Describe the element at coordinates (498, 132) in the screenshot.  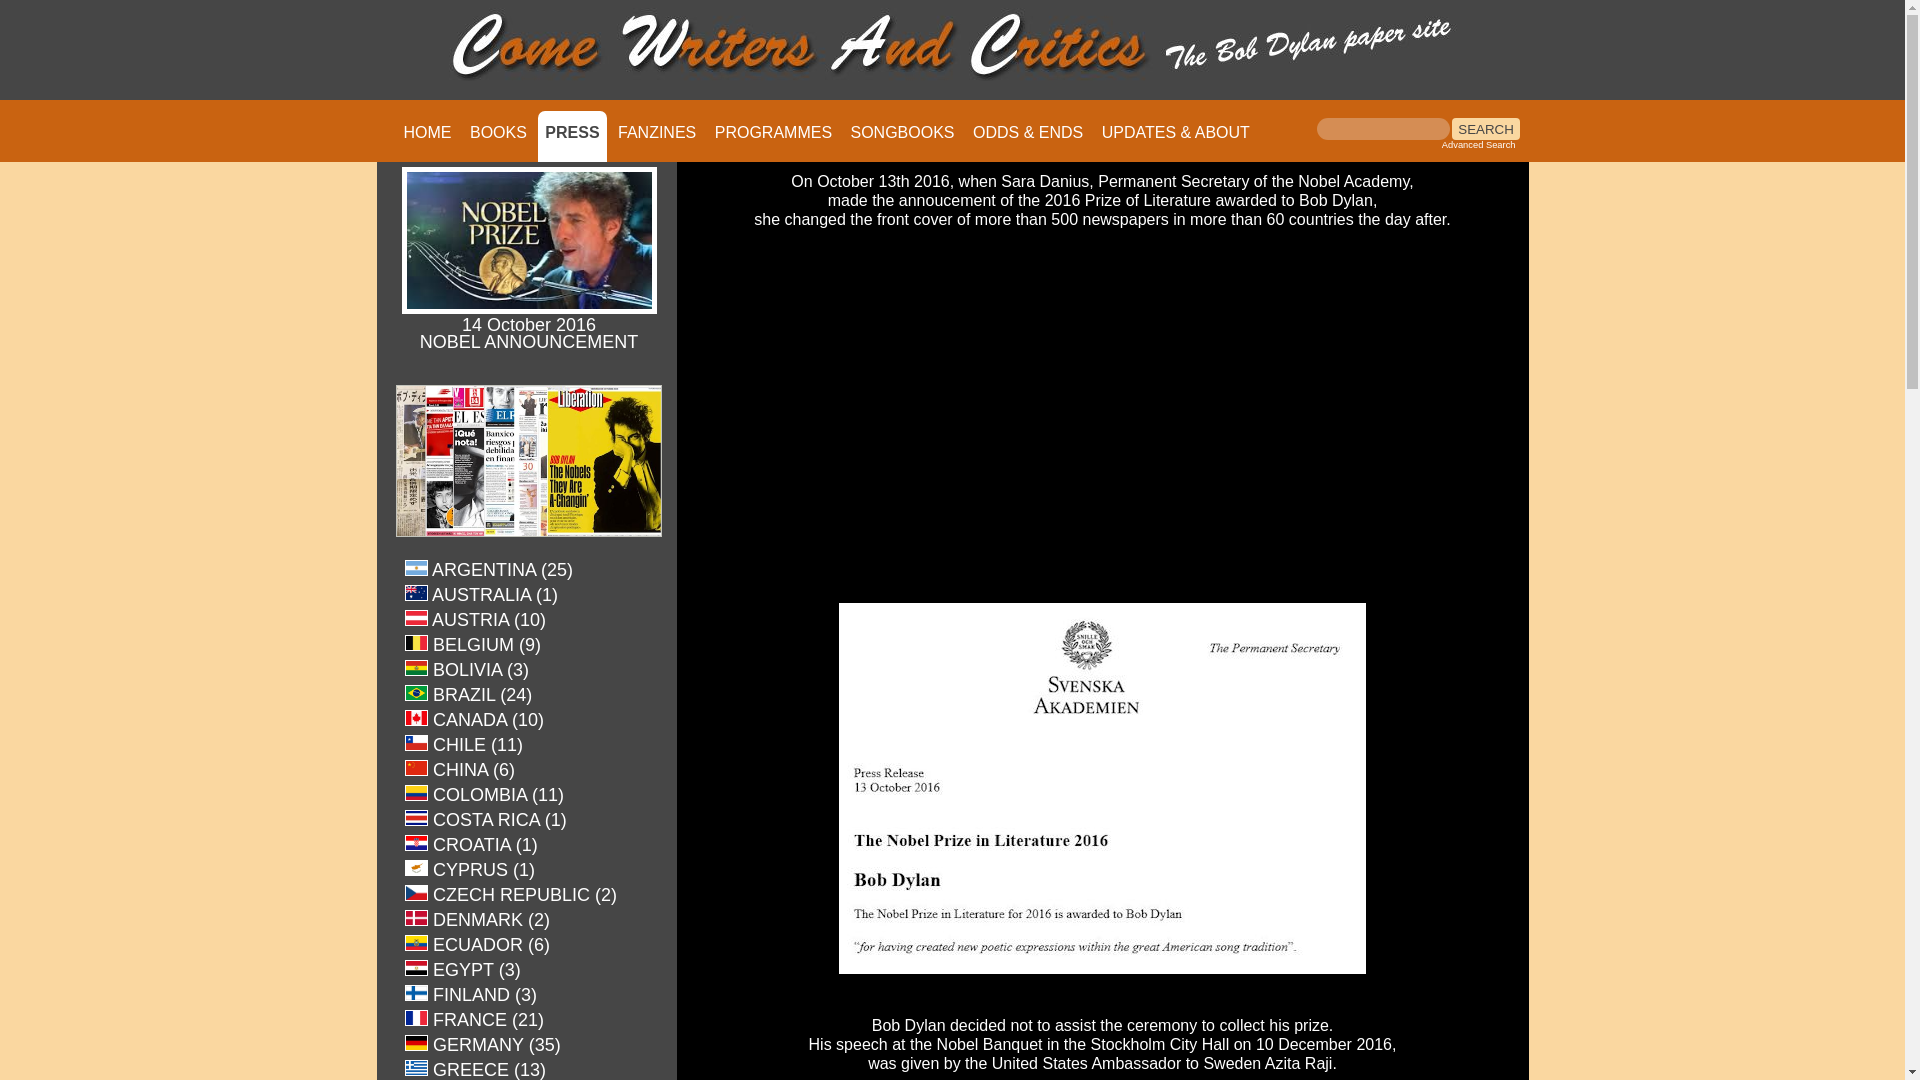
I see `Bob Dylan Books` at that location.